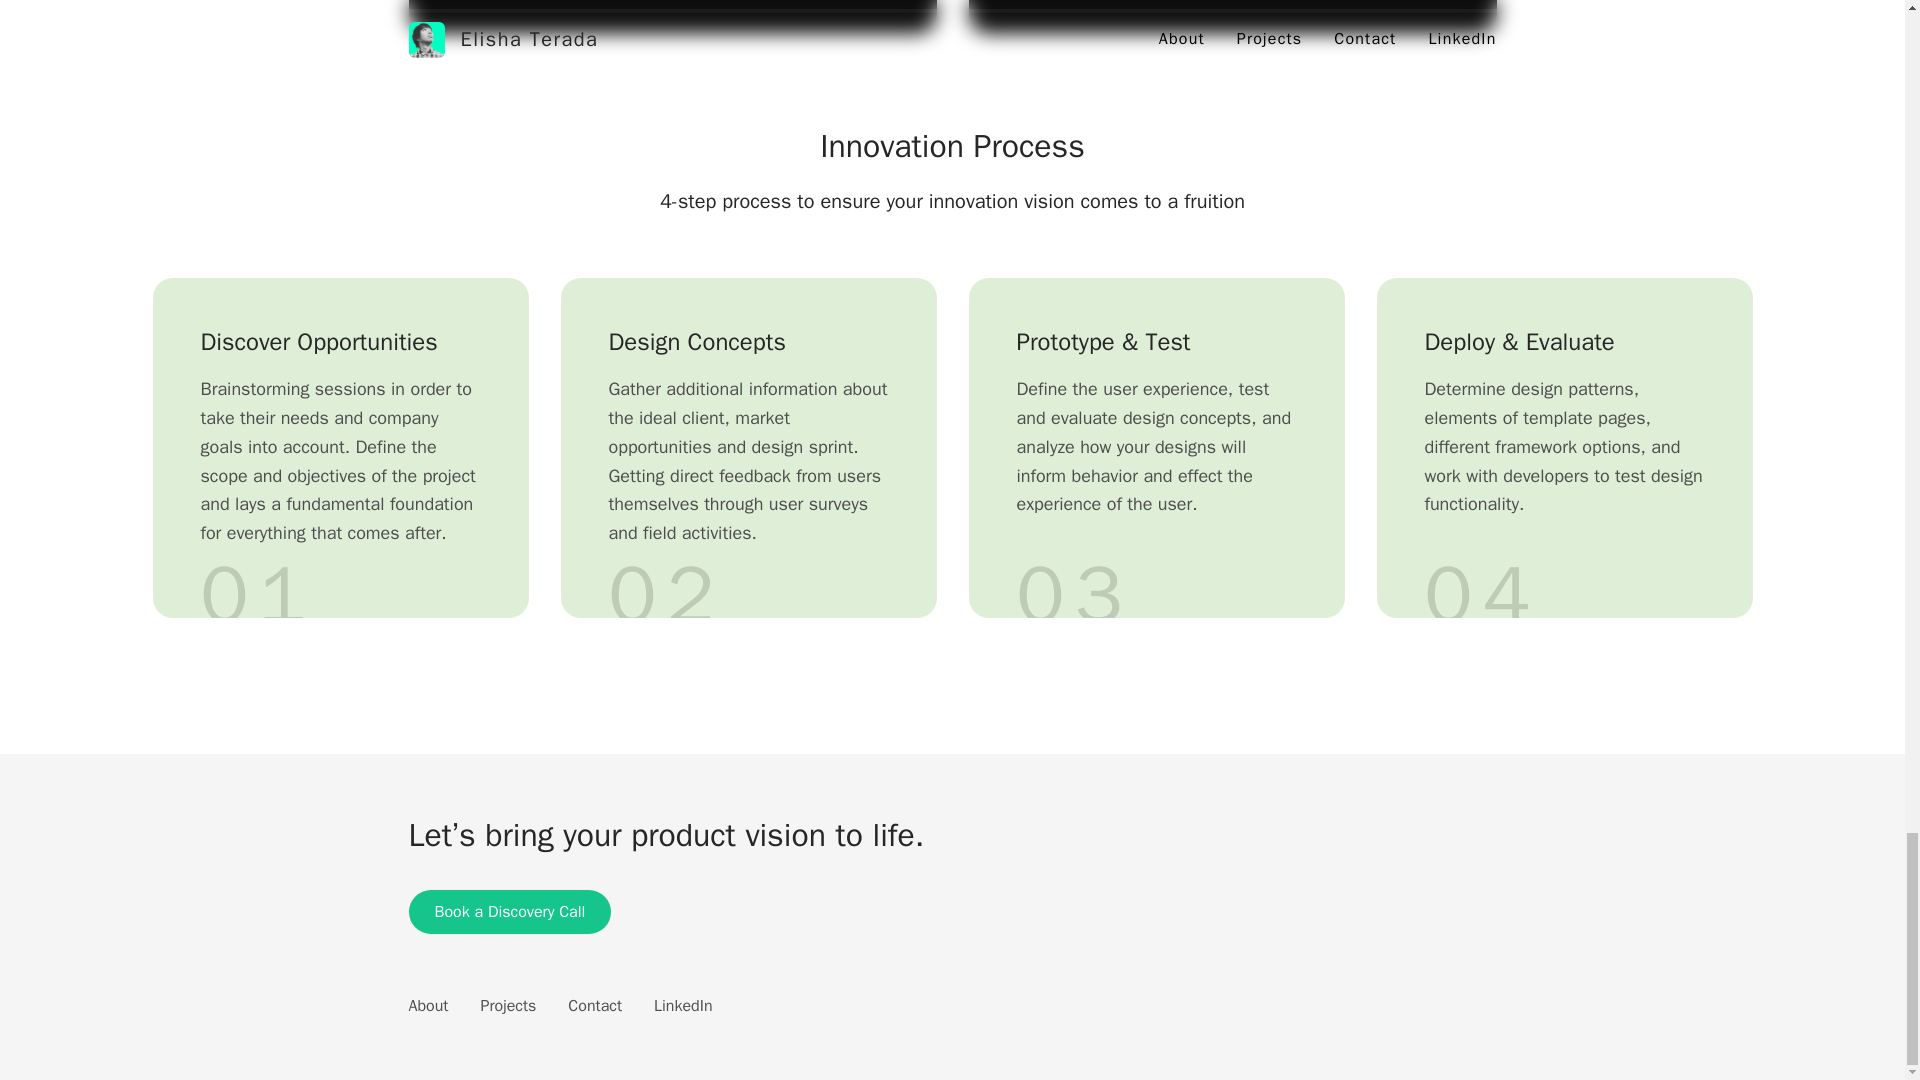 This screenshot has width=1920, height=1080. I want to click on Contact, so click(595, 1006).